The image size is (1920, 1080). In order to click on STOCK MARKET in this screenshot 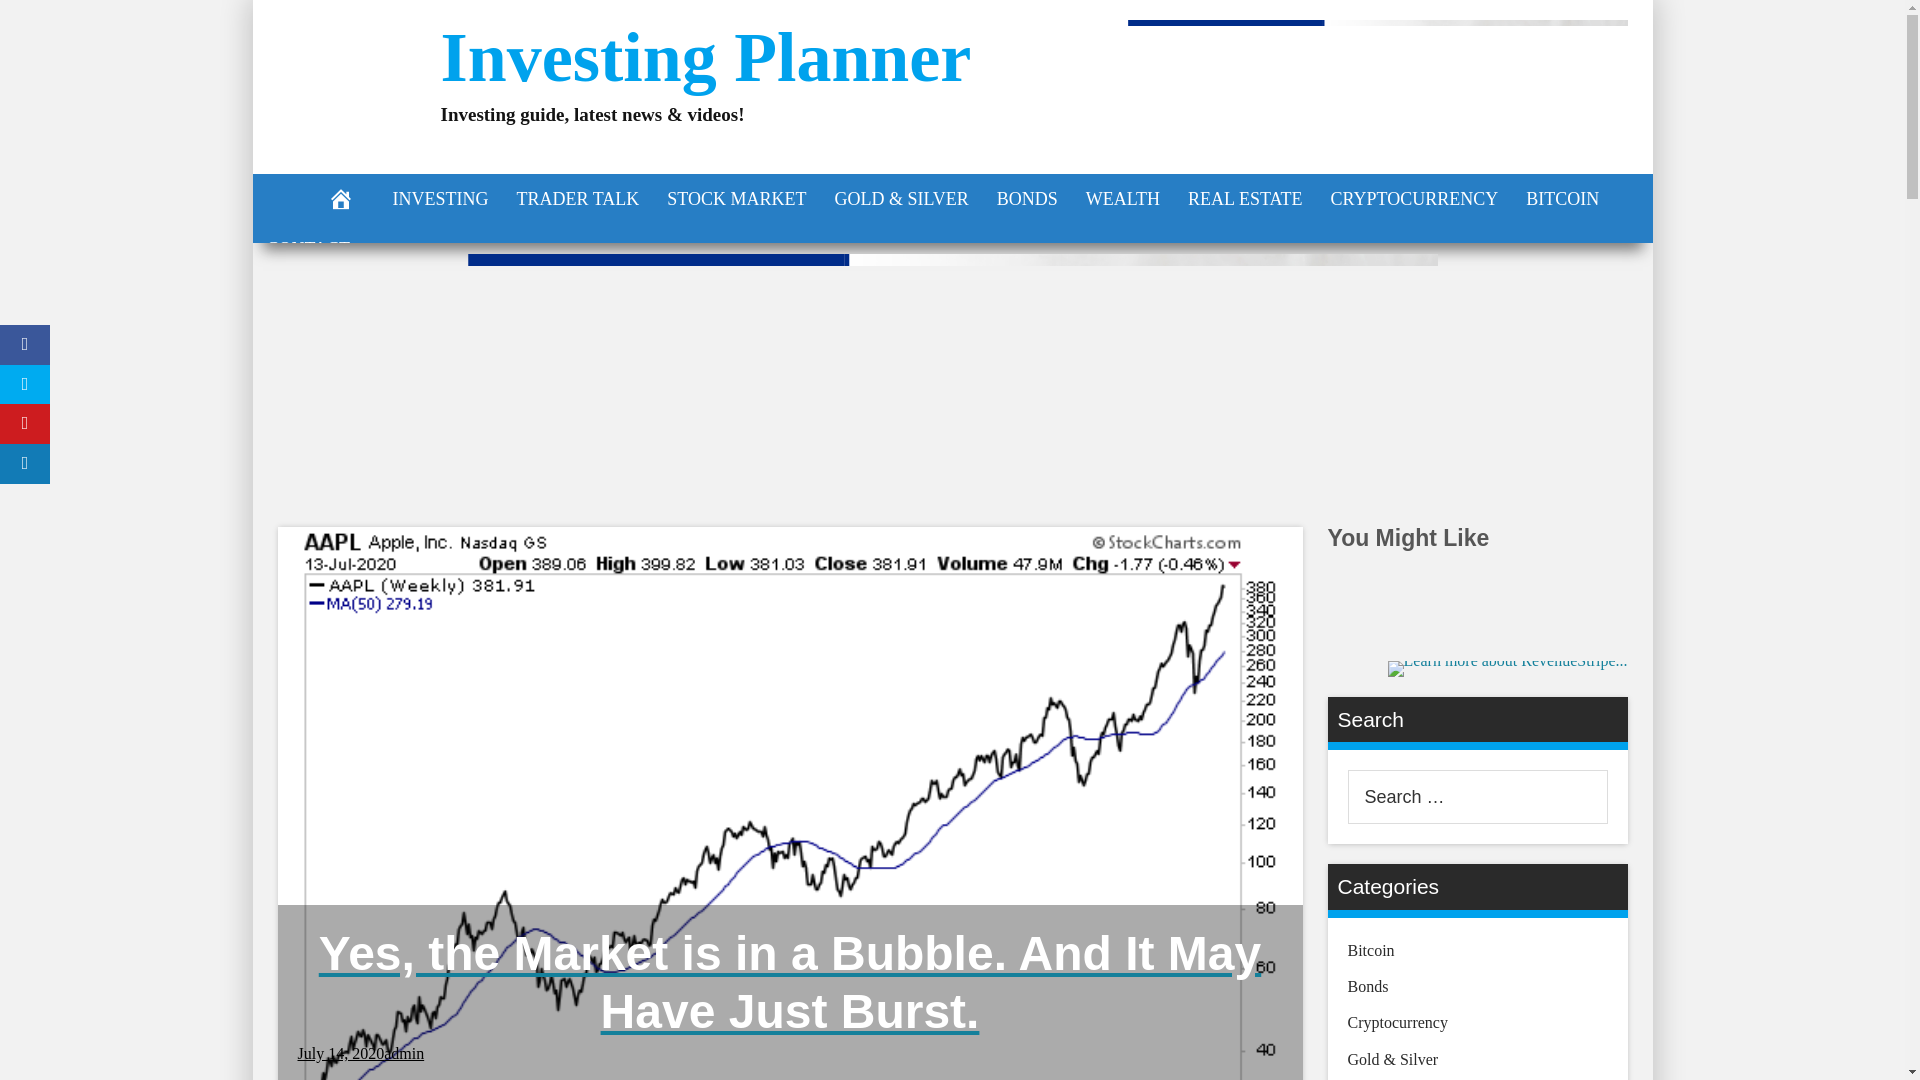, I will do `click(736, 198)`.